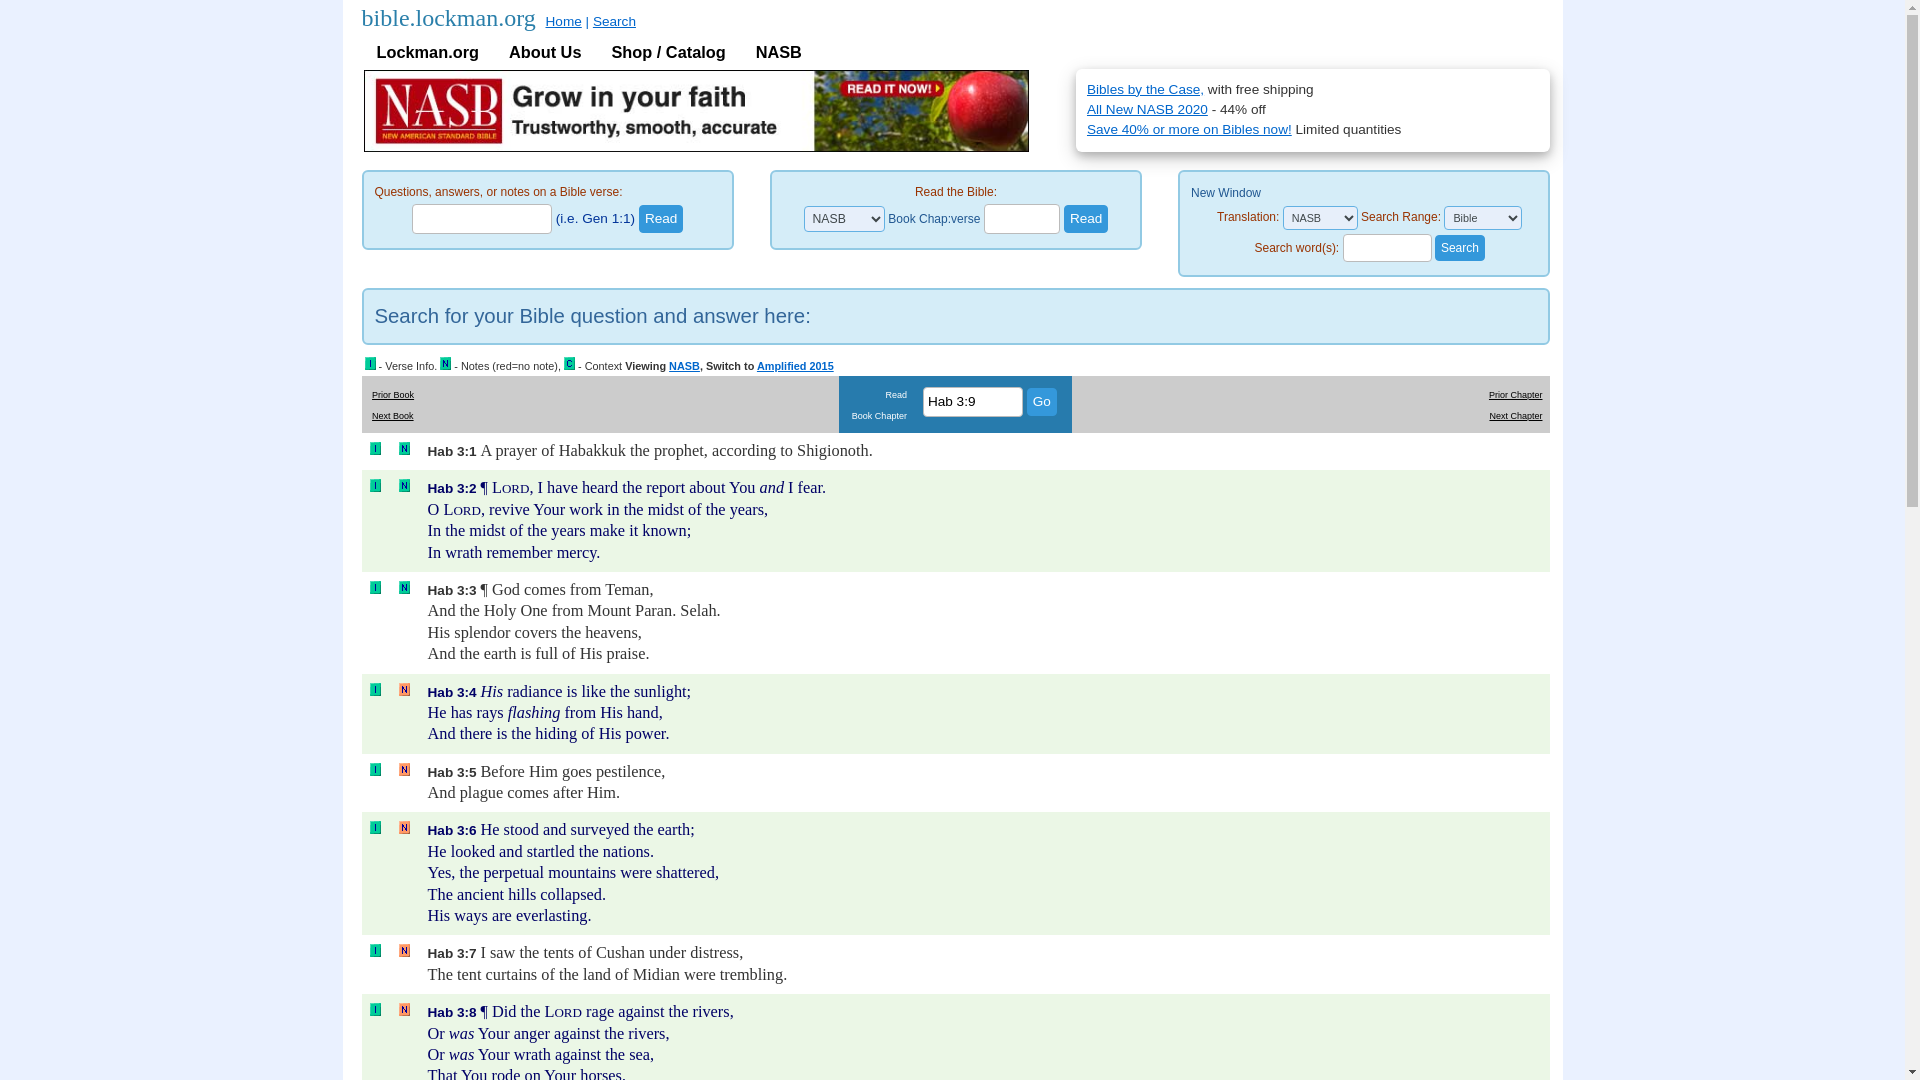 Image resolution: width=1920 pixels, height=1080 pixels. I want to click on Lockman.org, so click(428, 52).